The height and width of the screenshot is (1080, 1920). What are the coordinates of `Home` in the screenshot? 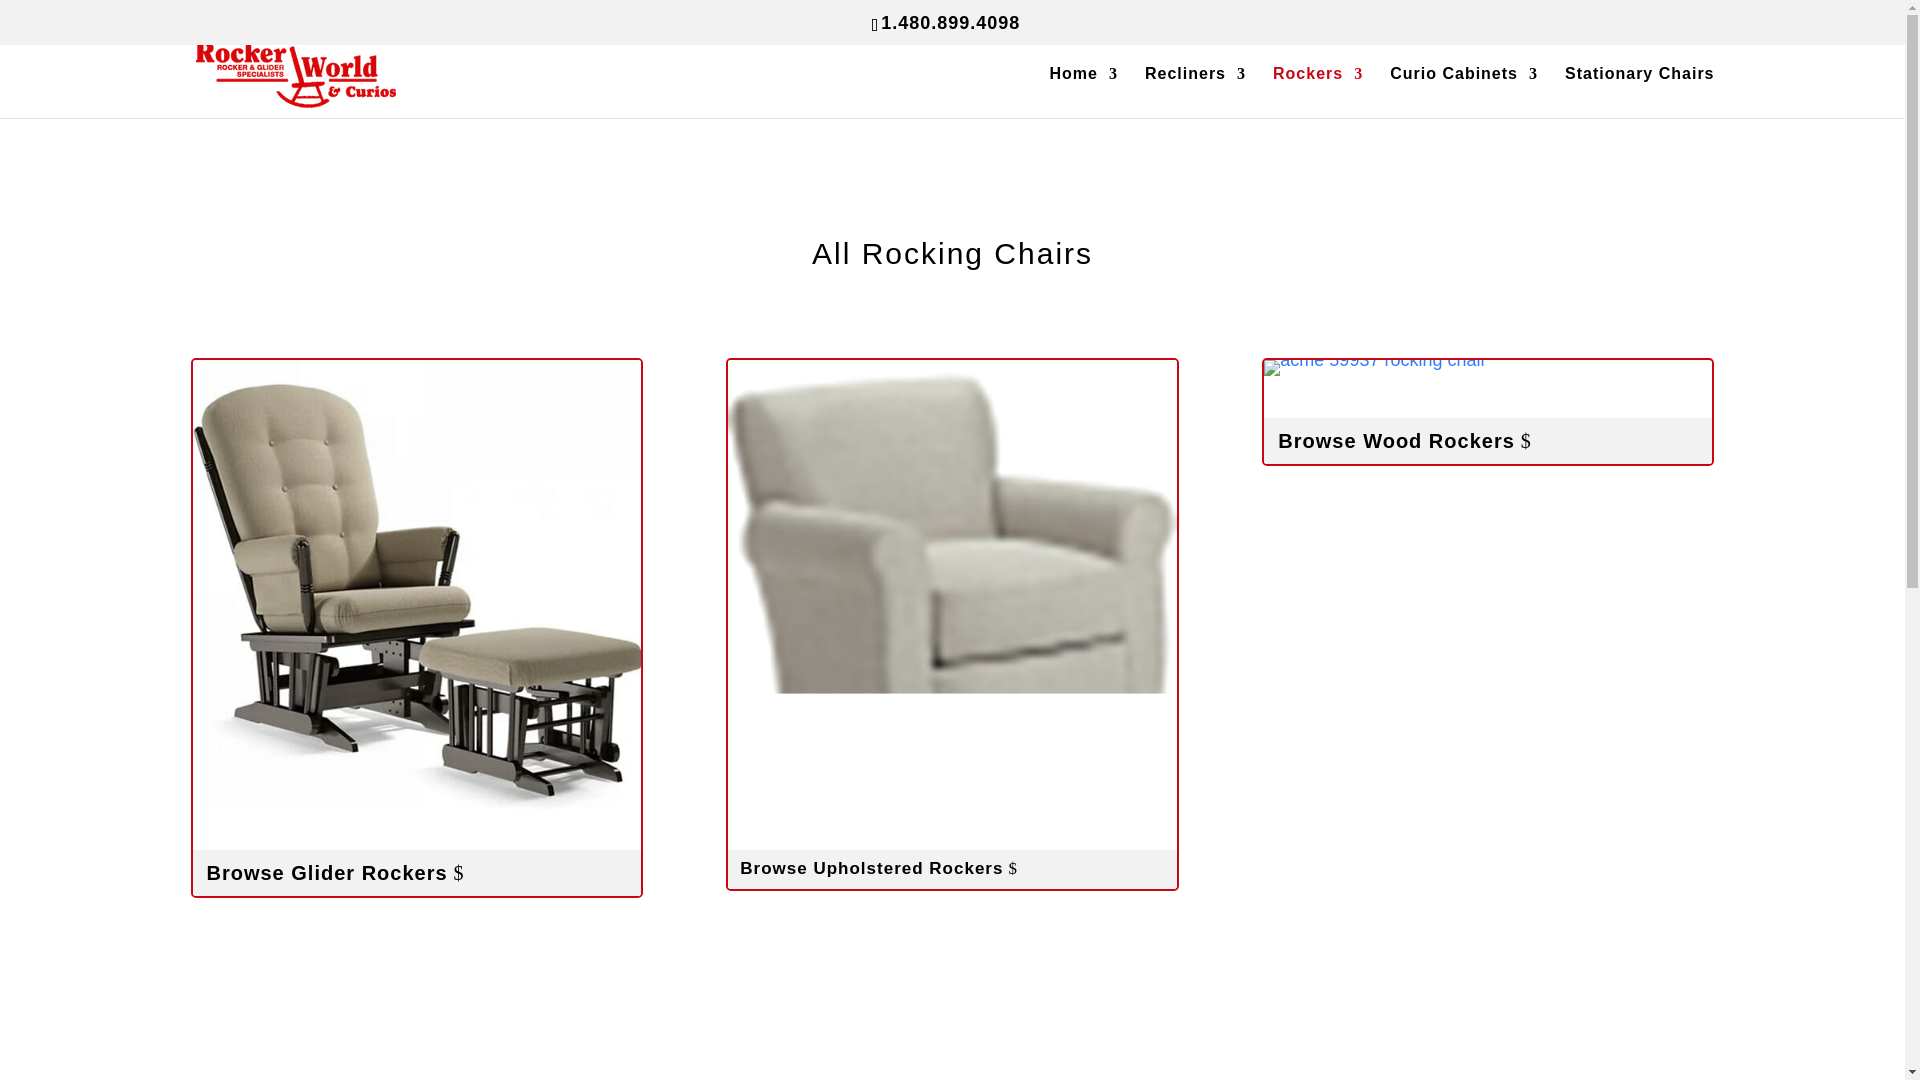 It's located at (1084, 92).